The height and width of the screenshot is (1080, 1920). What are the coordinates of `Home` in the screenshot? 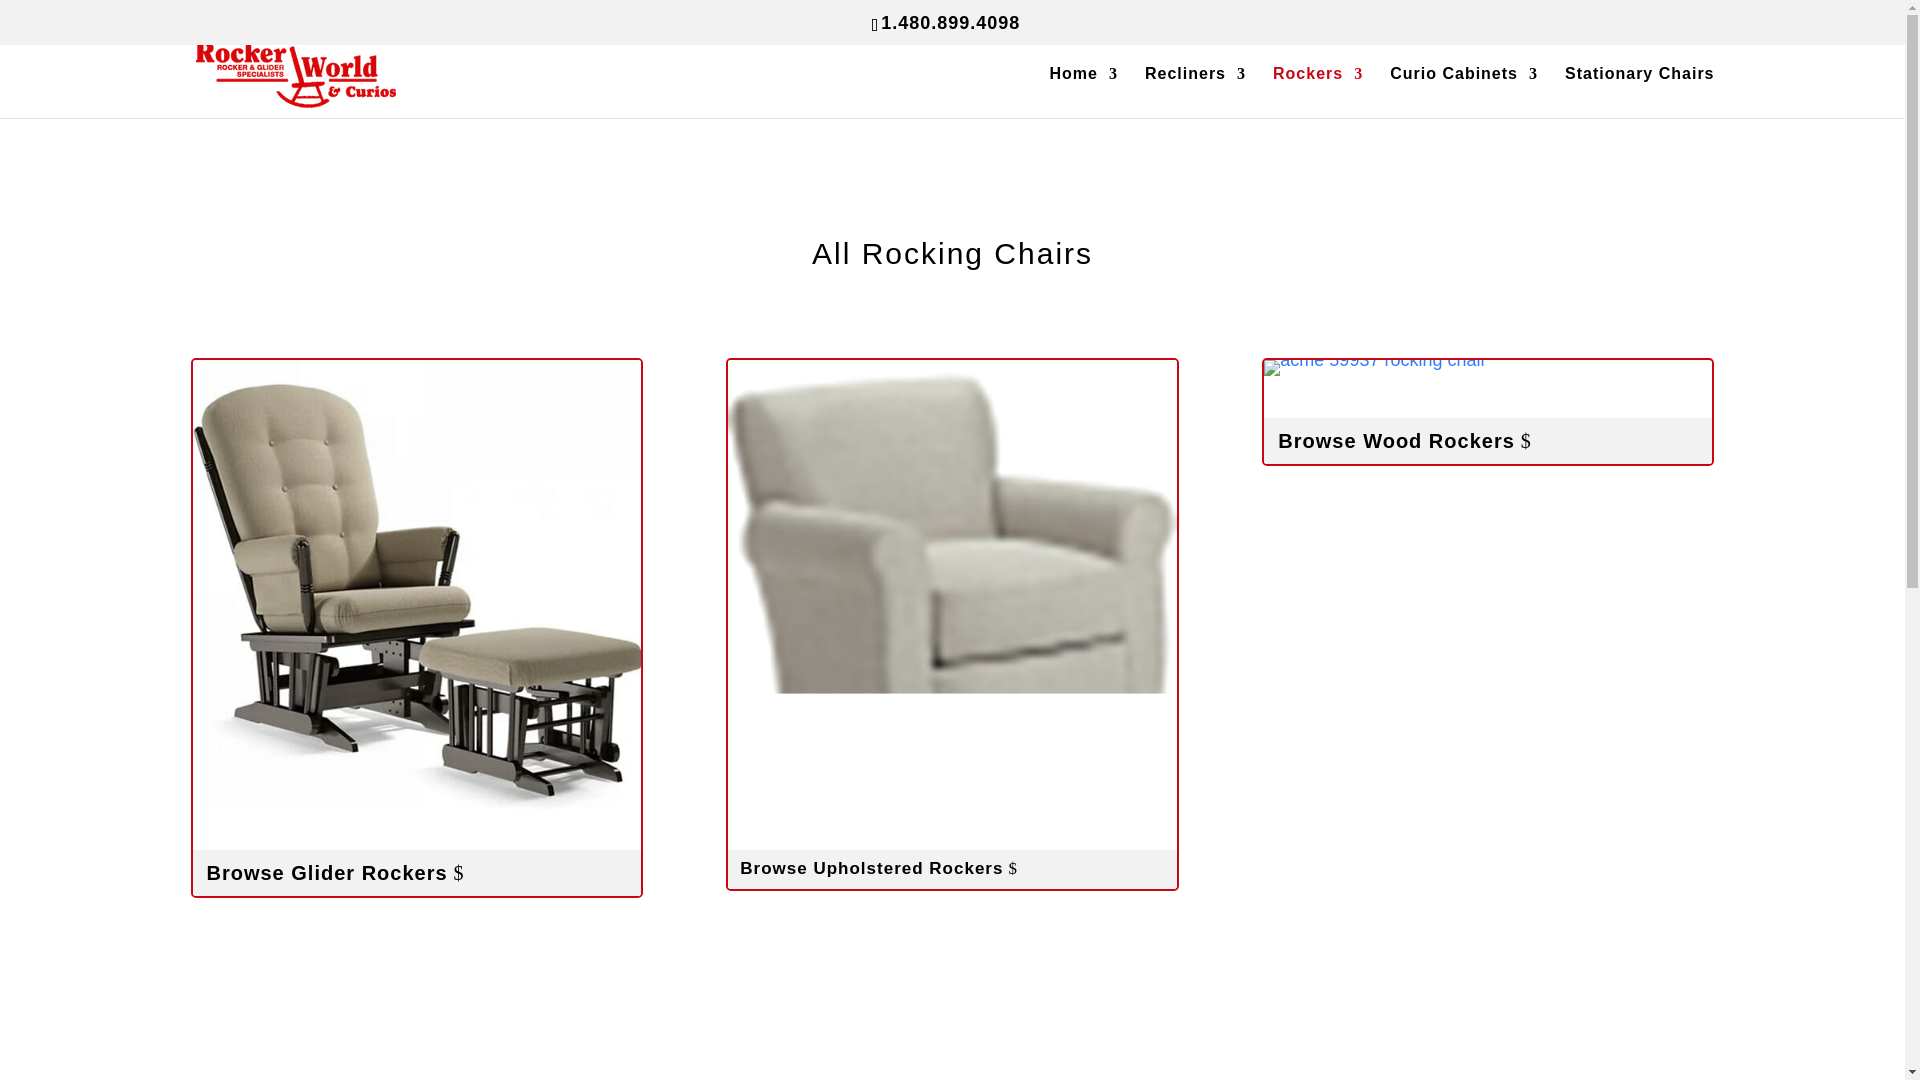 It's located at (1084, 92).